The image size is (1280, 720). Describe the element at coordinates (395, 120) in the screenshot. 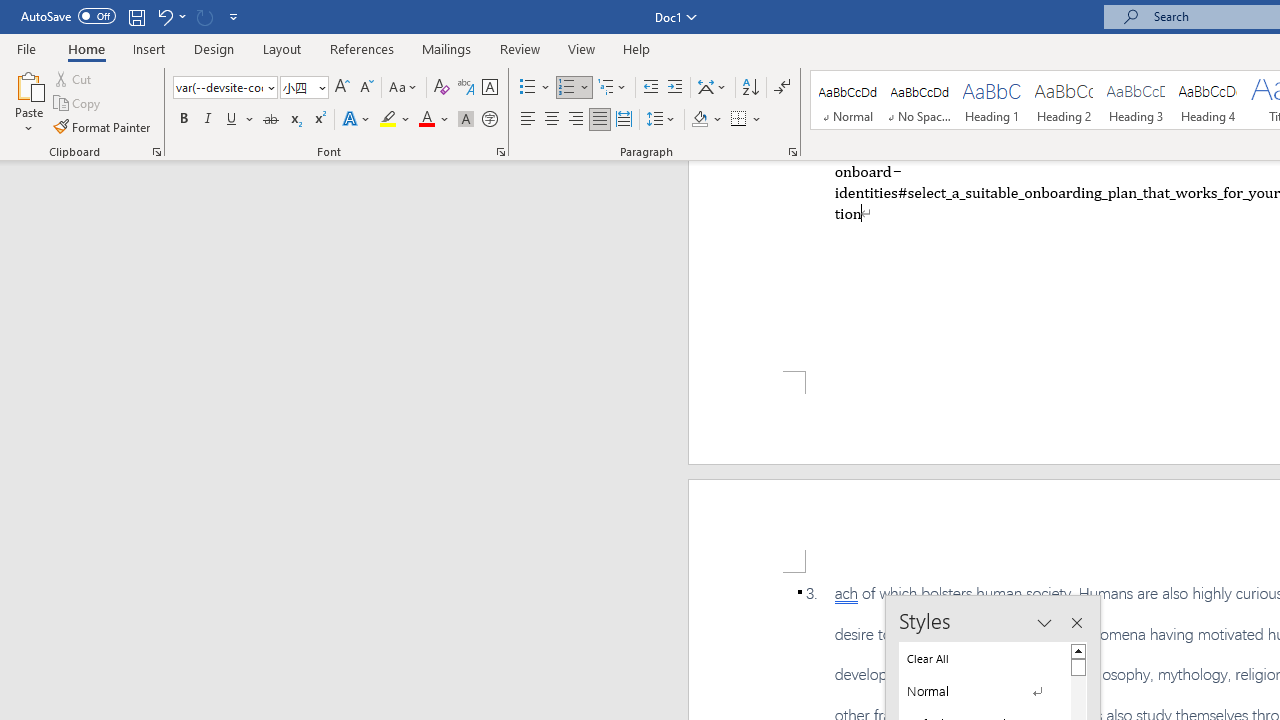

I see `Text Highlight Color` at that location.